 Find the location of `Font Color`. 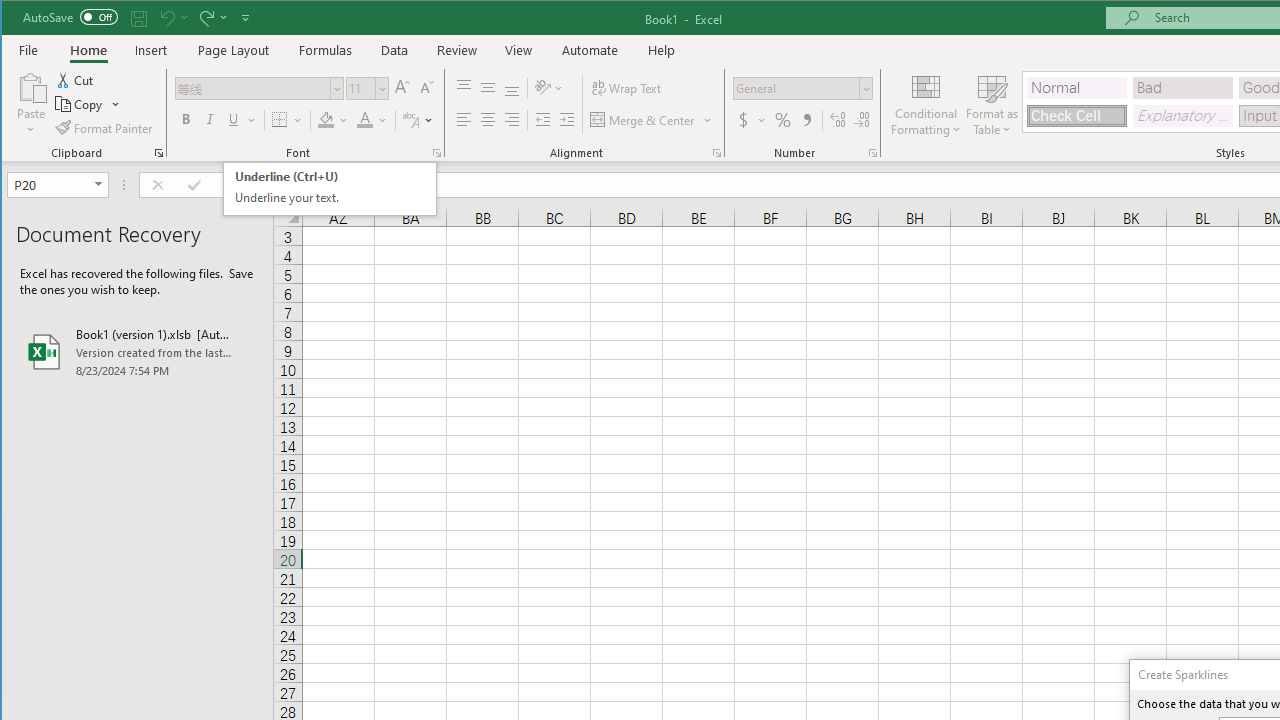

Font Color is located at coordinates (372, 120).